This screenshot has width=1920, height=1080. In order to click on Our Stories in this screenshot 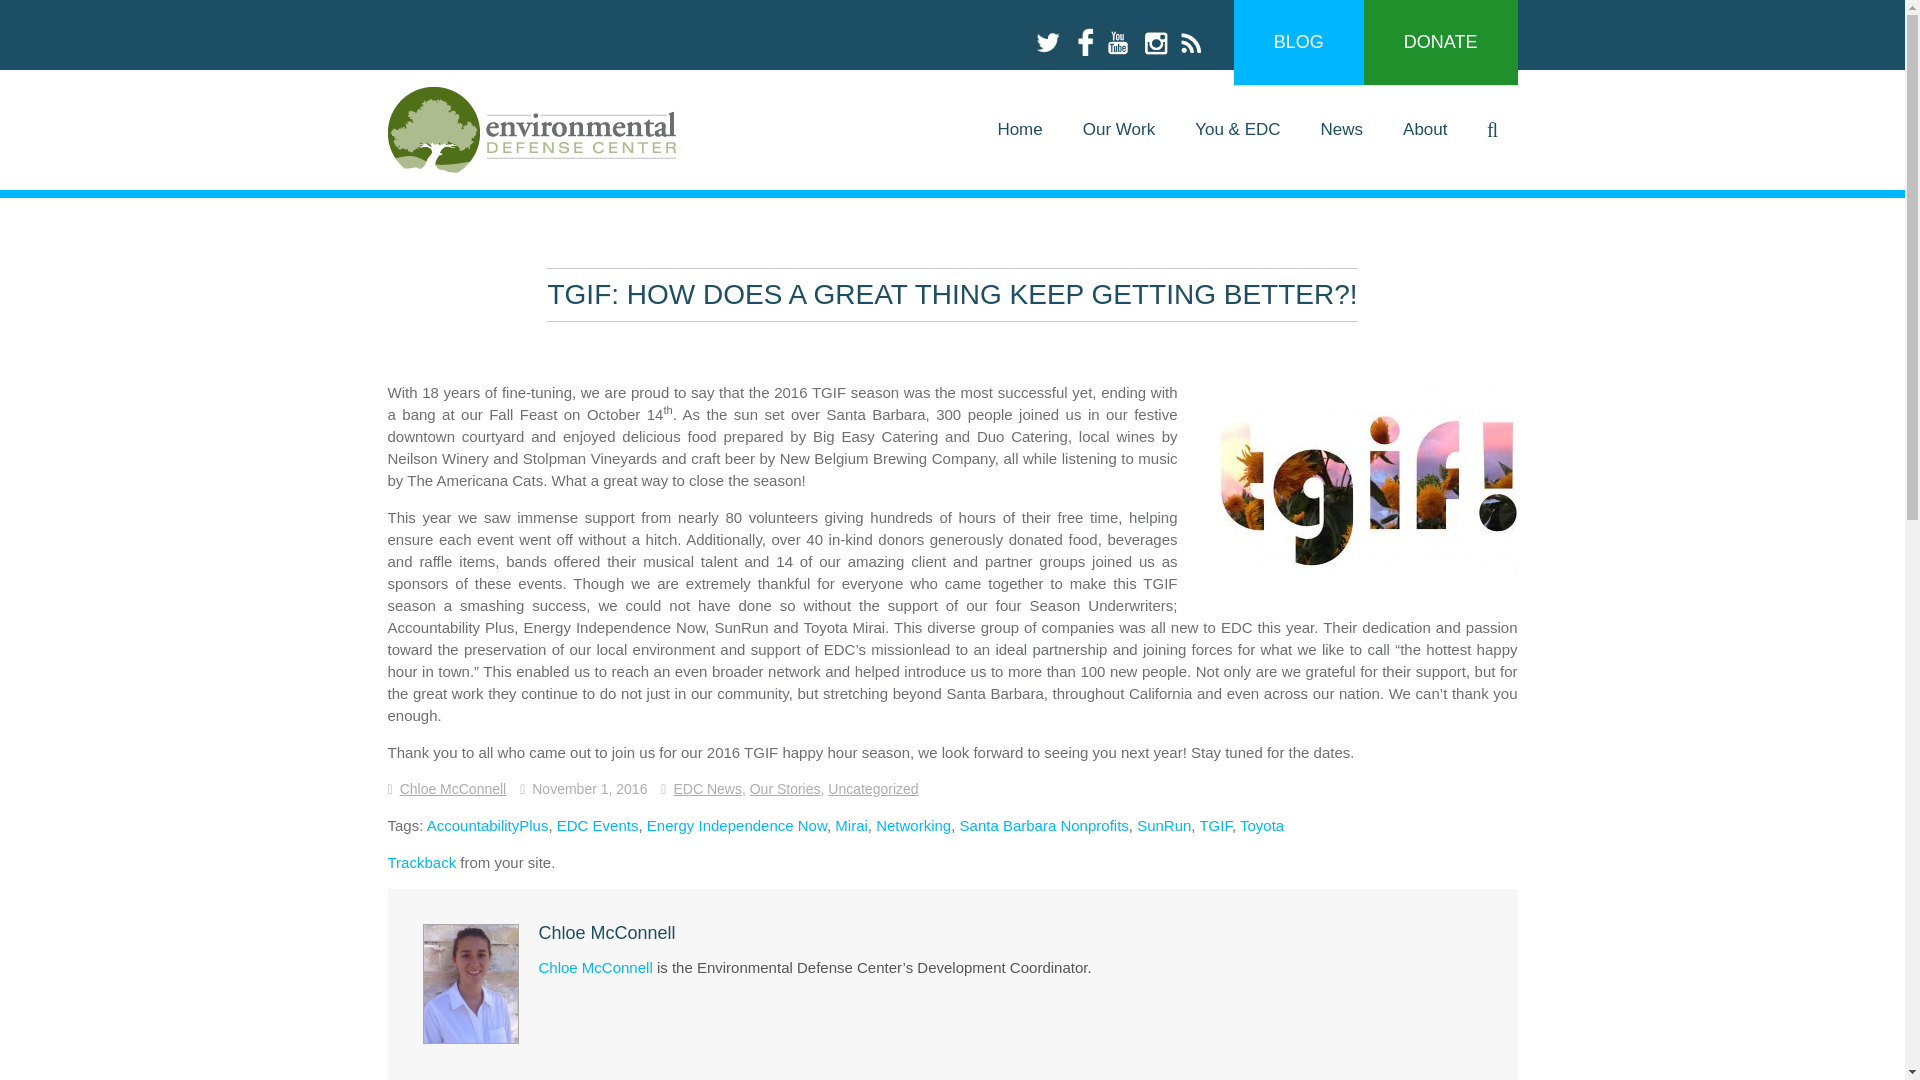, I will do `click(786, 788)`.